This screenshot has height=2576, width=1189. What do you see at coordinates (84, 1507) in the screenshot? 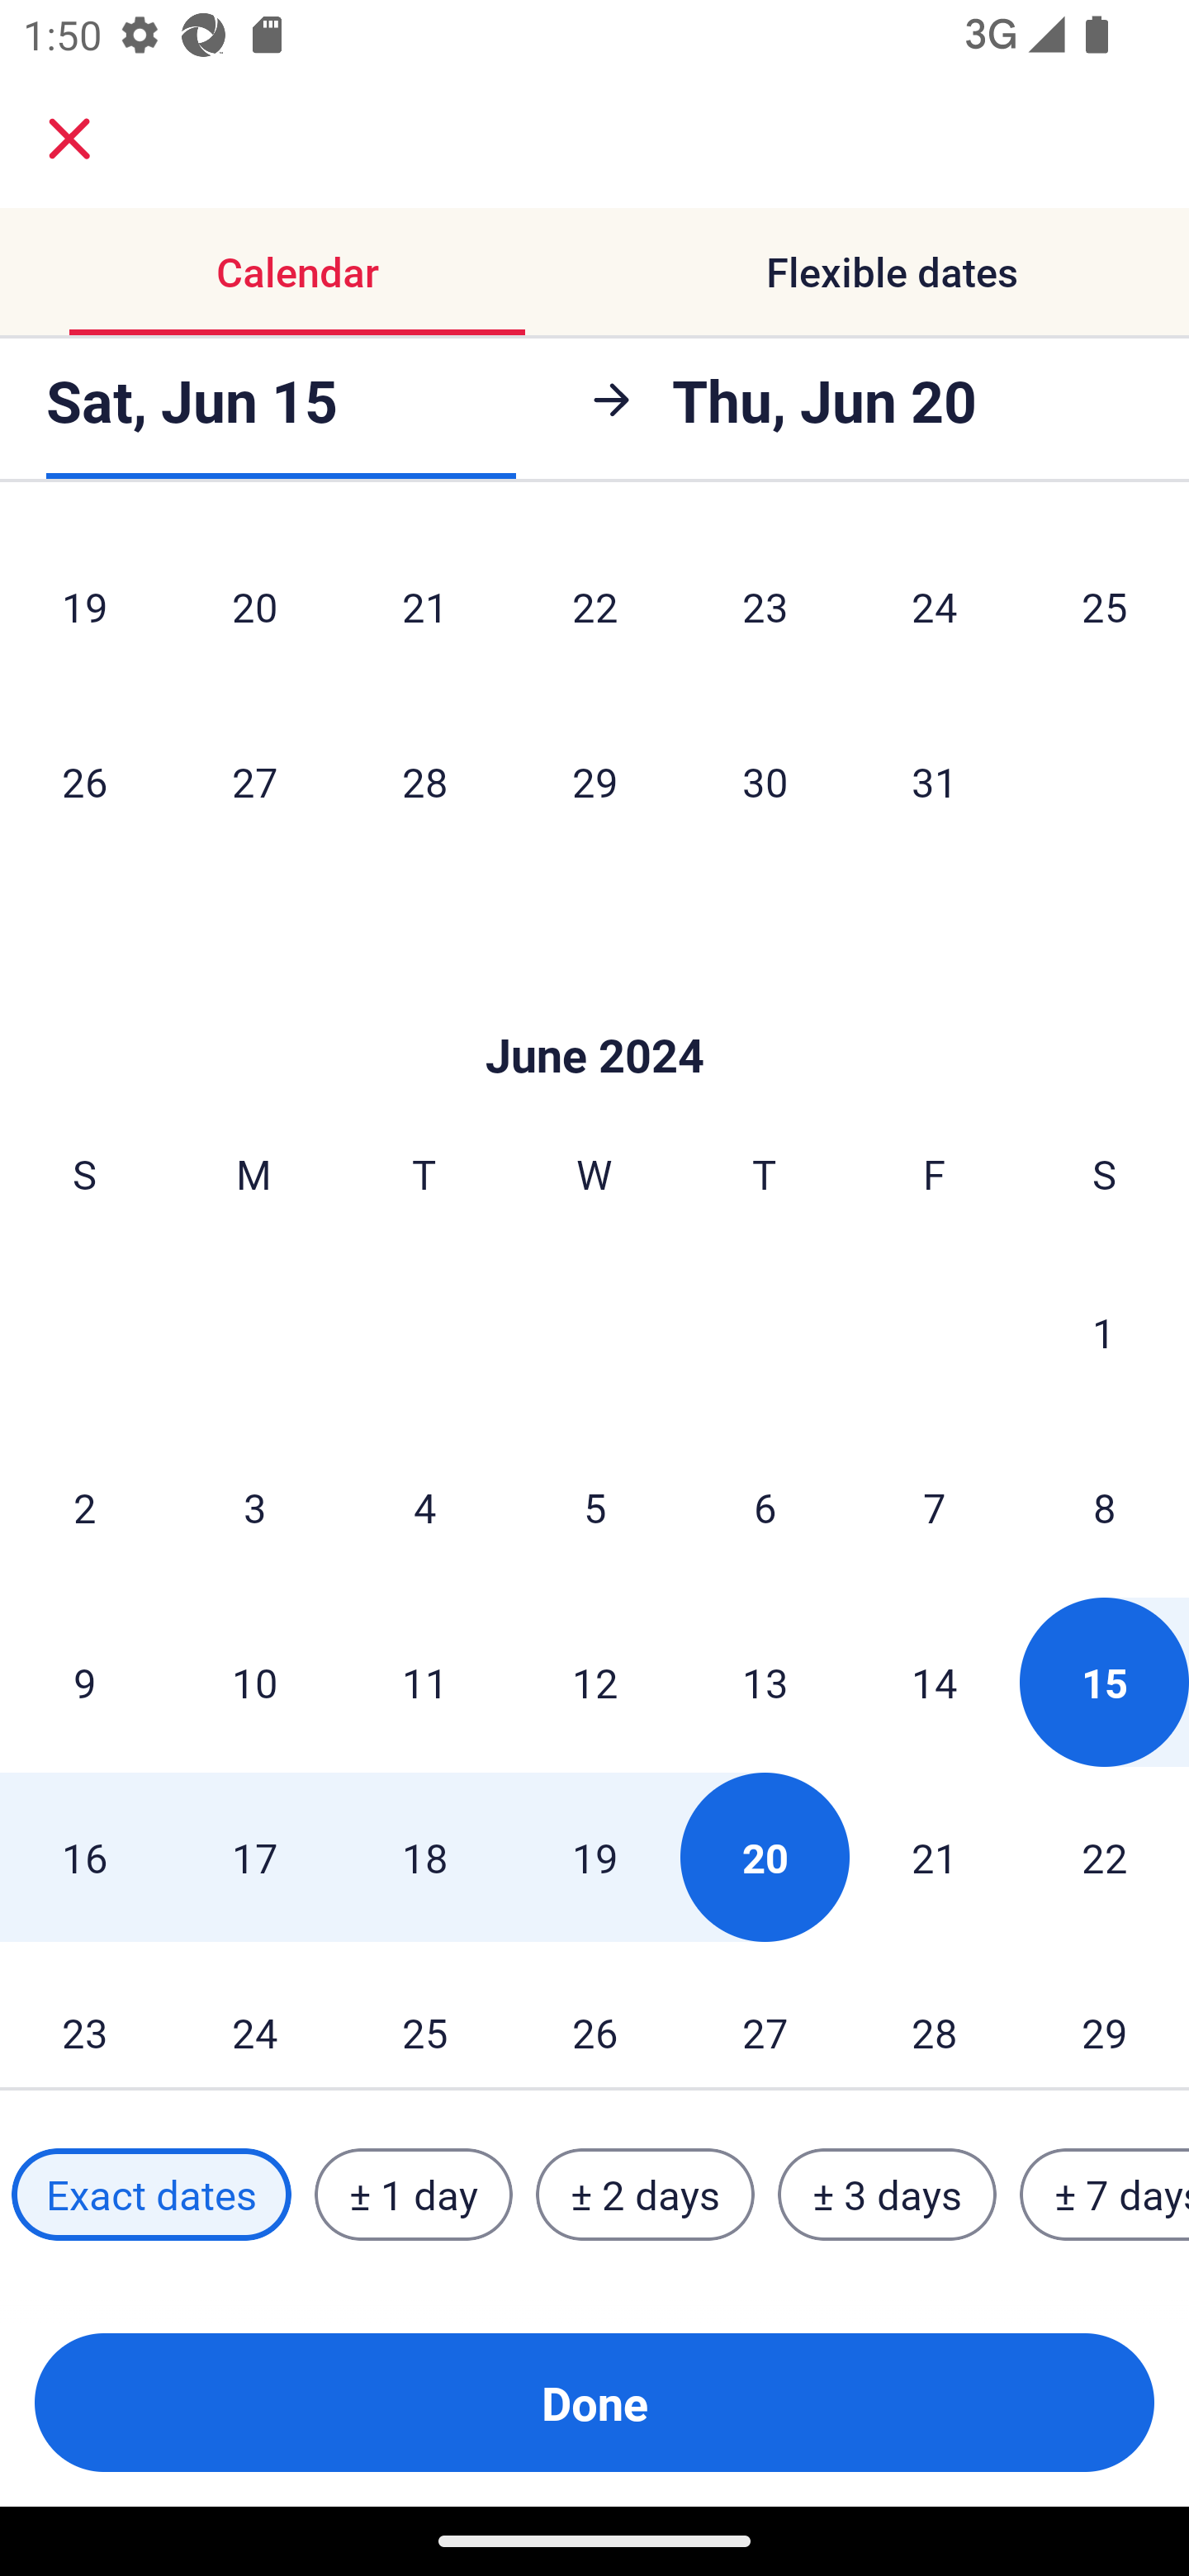
I see `2 Sunday, June 2, 2024` at bounding box center [84, 1507].